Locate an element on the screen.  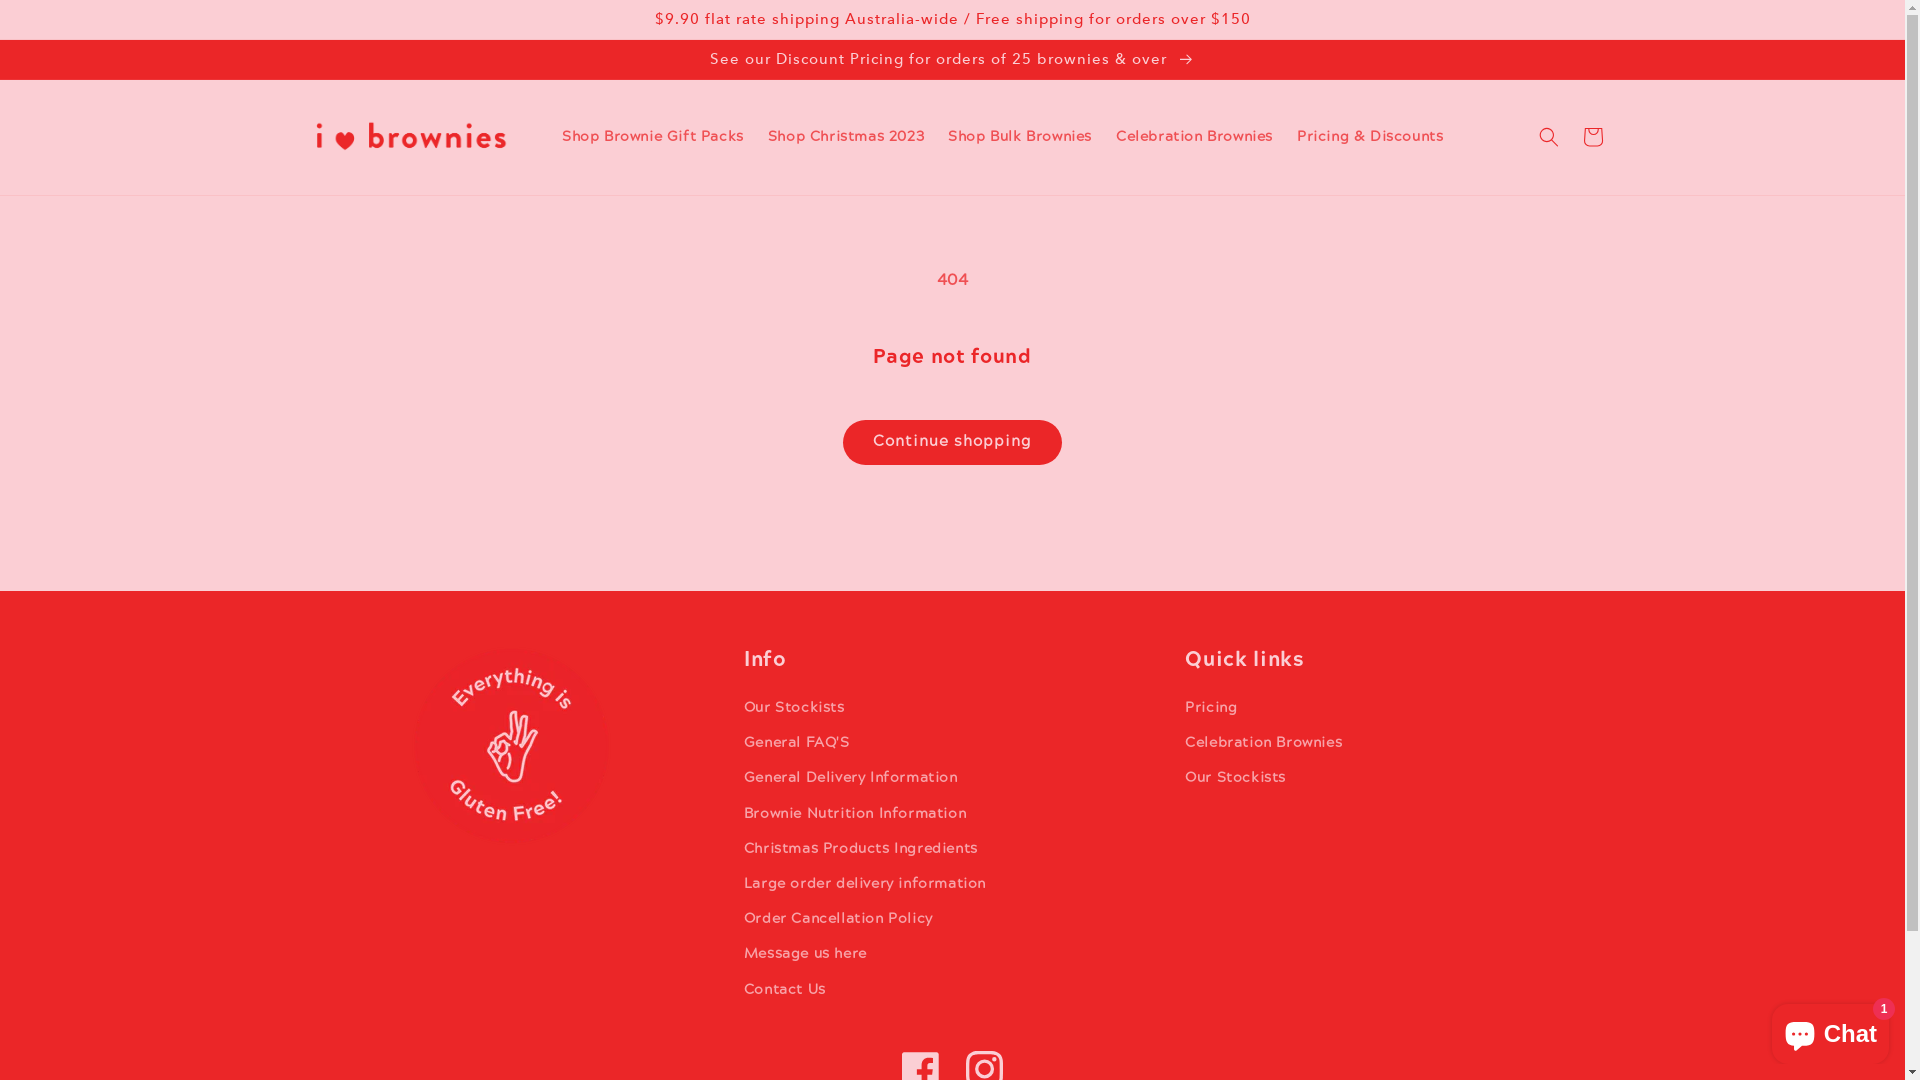
Pricing & Discounts is located at coordinates (1370, 137).